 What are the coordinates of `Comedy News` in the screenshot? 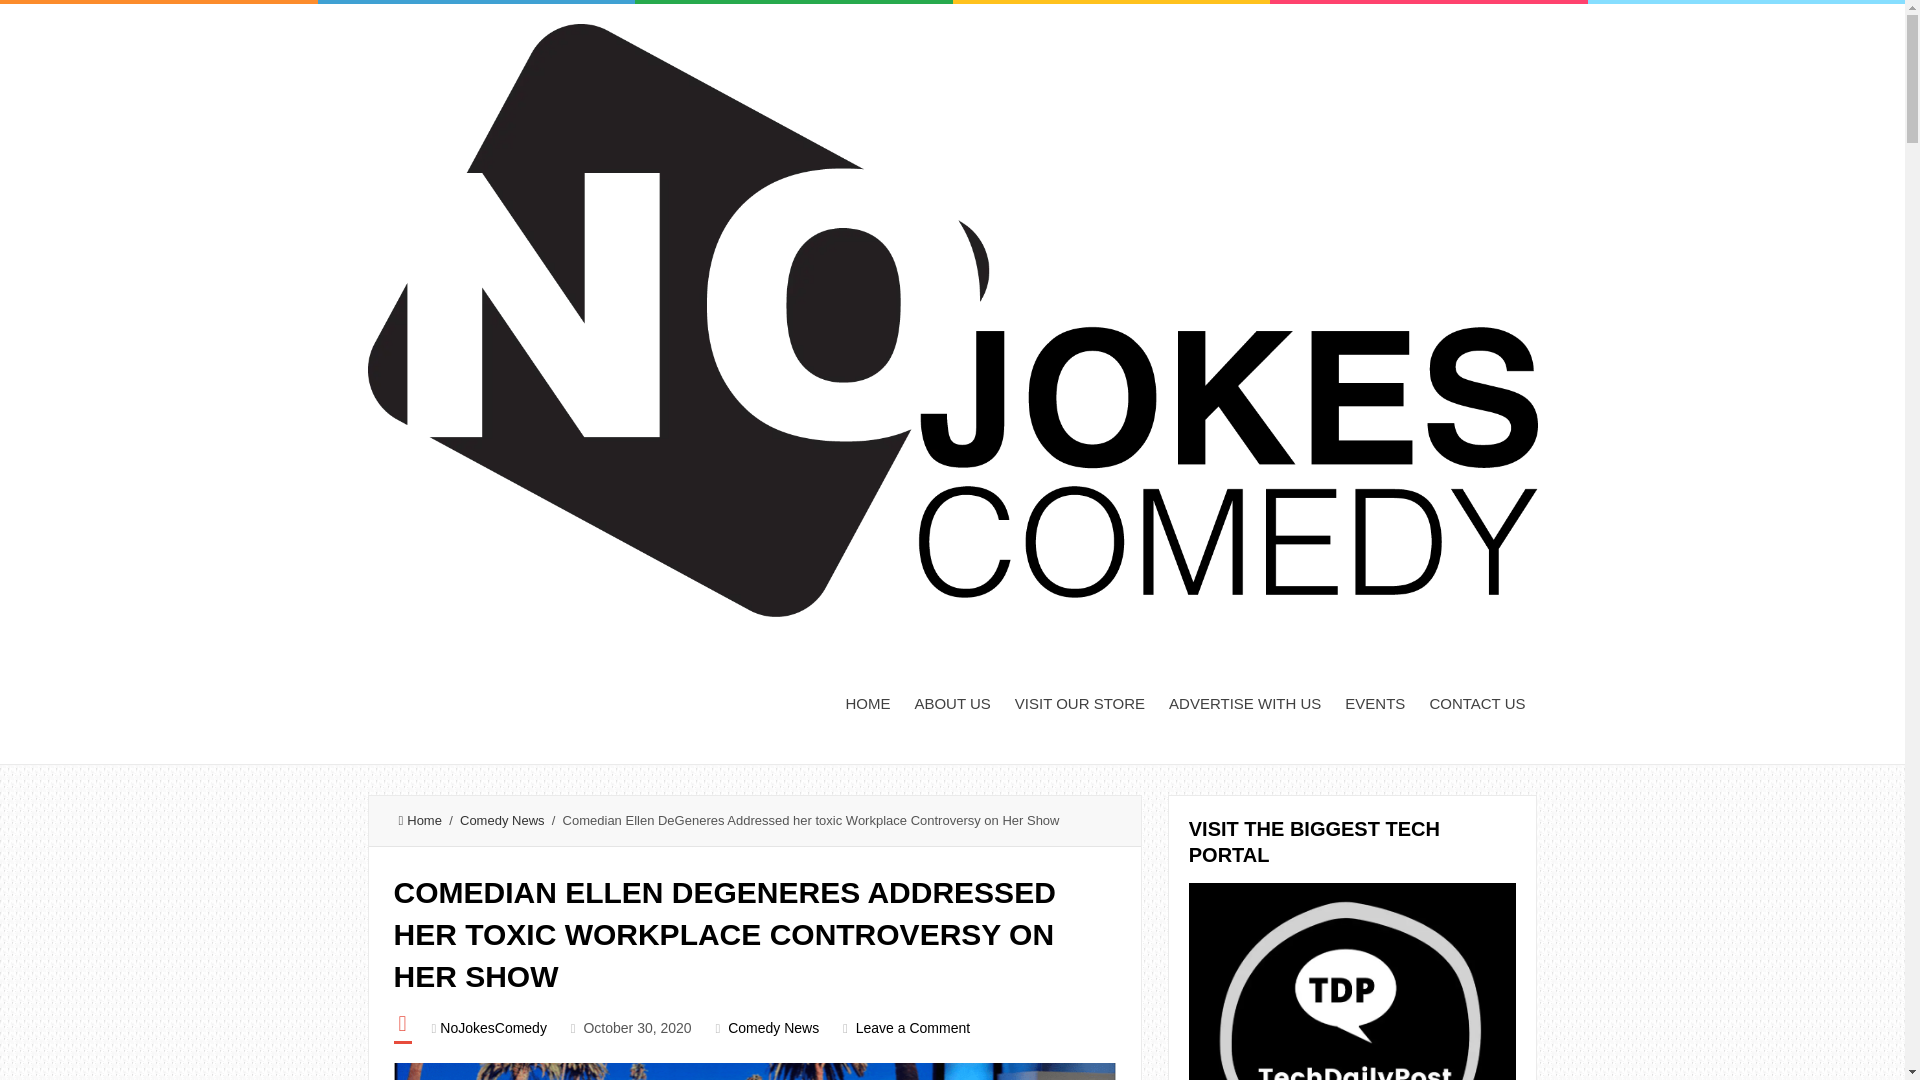 It's located at (502, 820).